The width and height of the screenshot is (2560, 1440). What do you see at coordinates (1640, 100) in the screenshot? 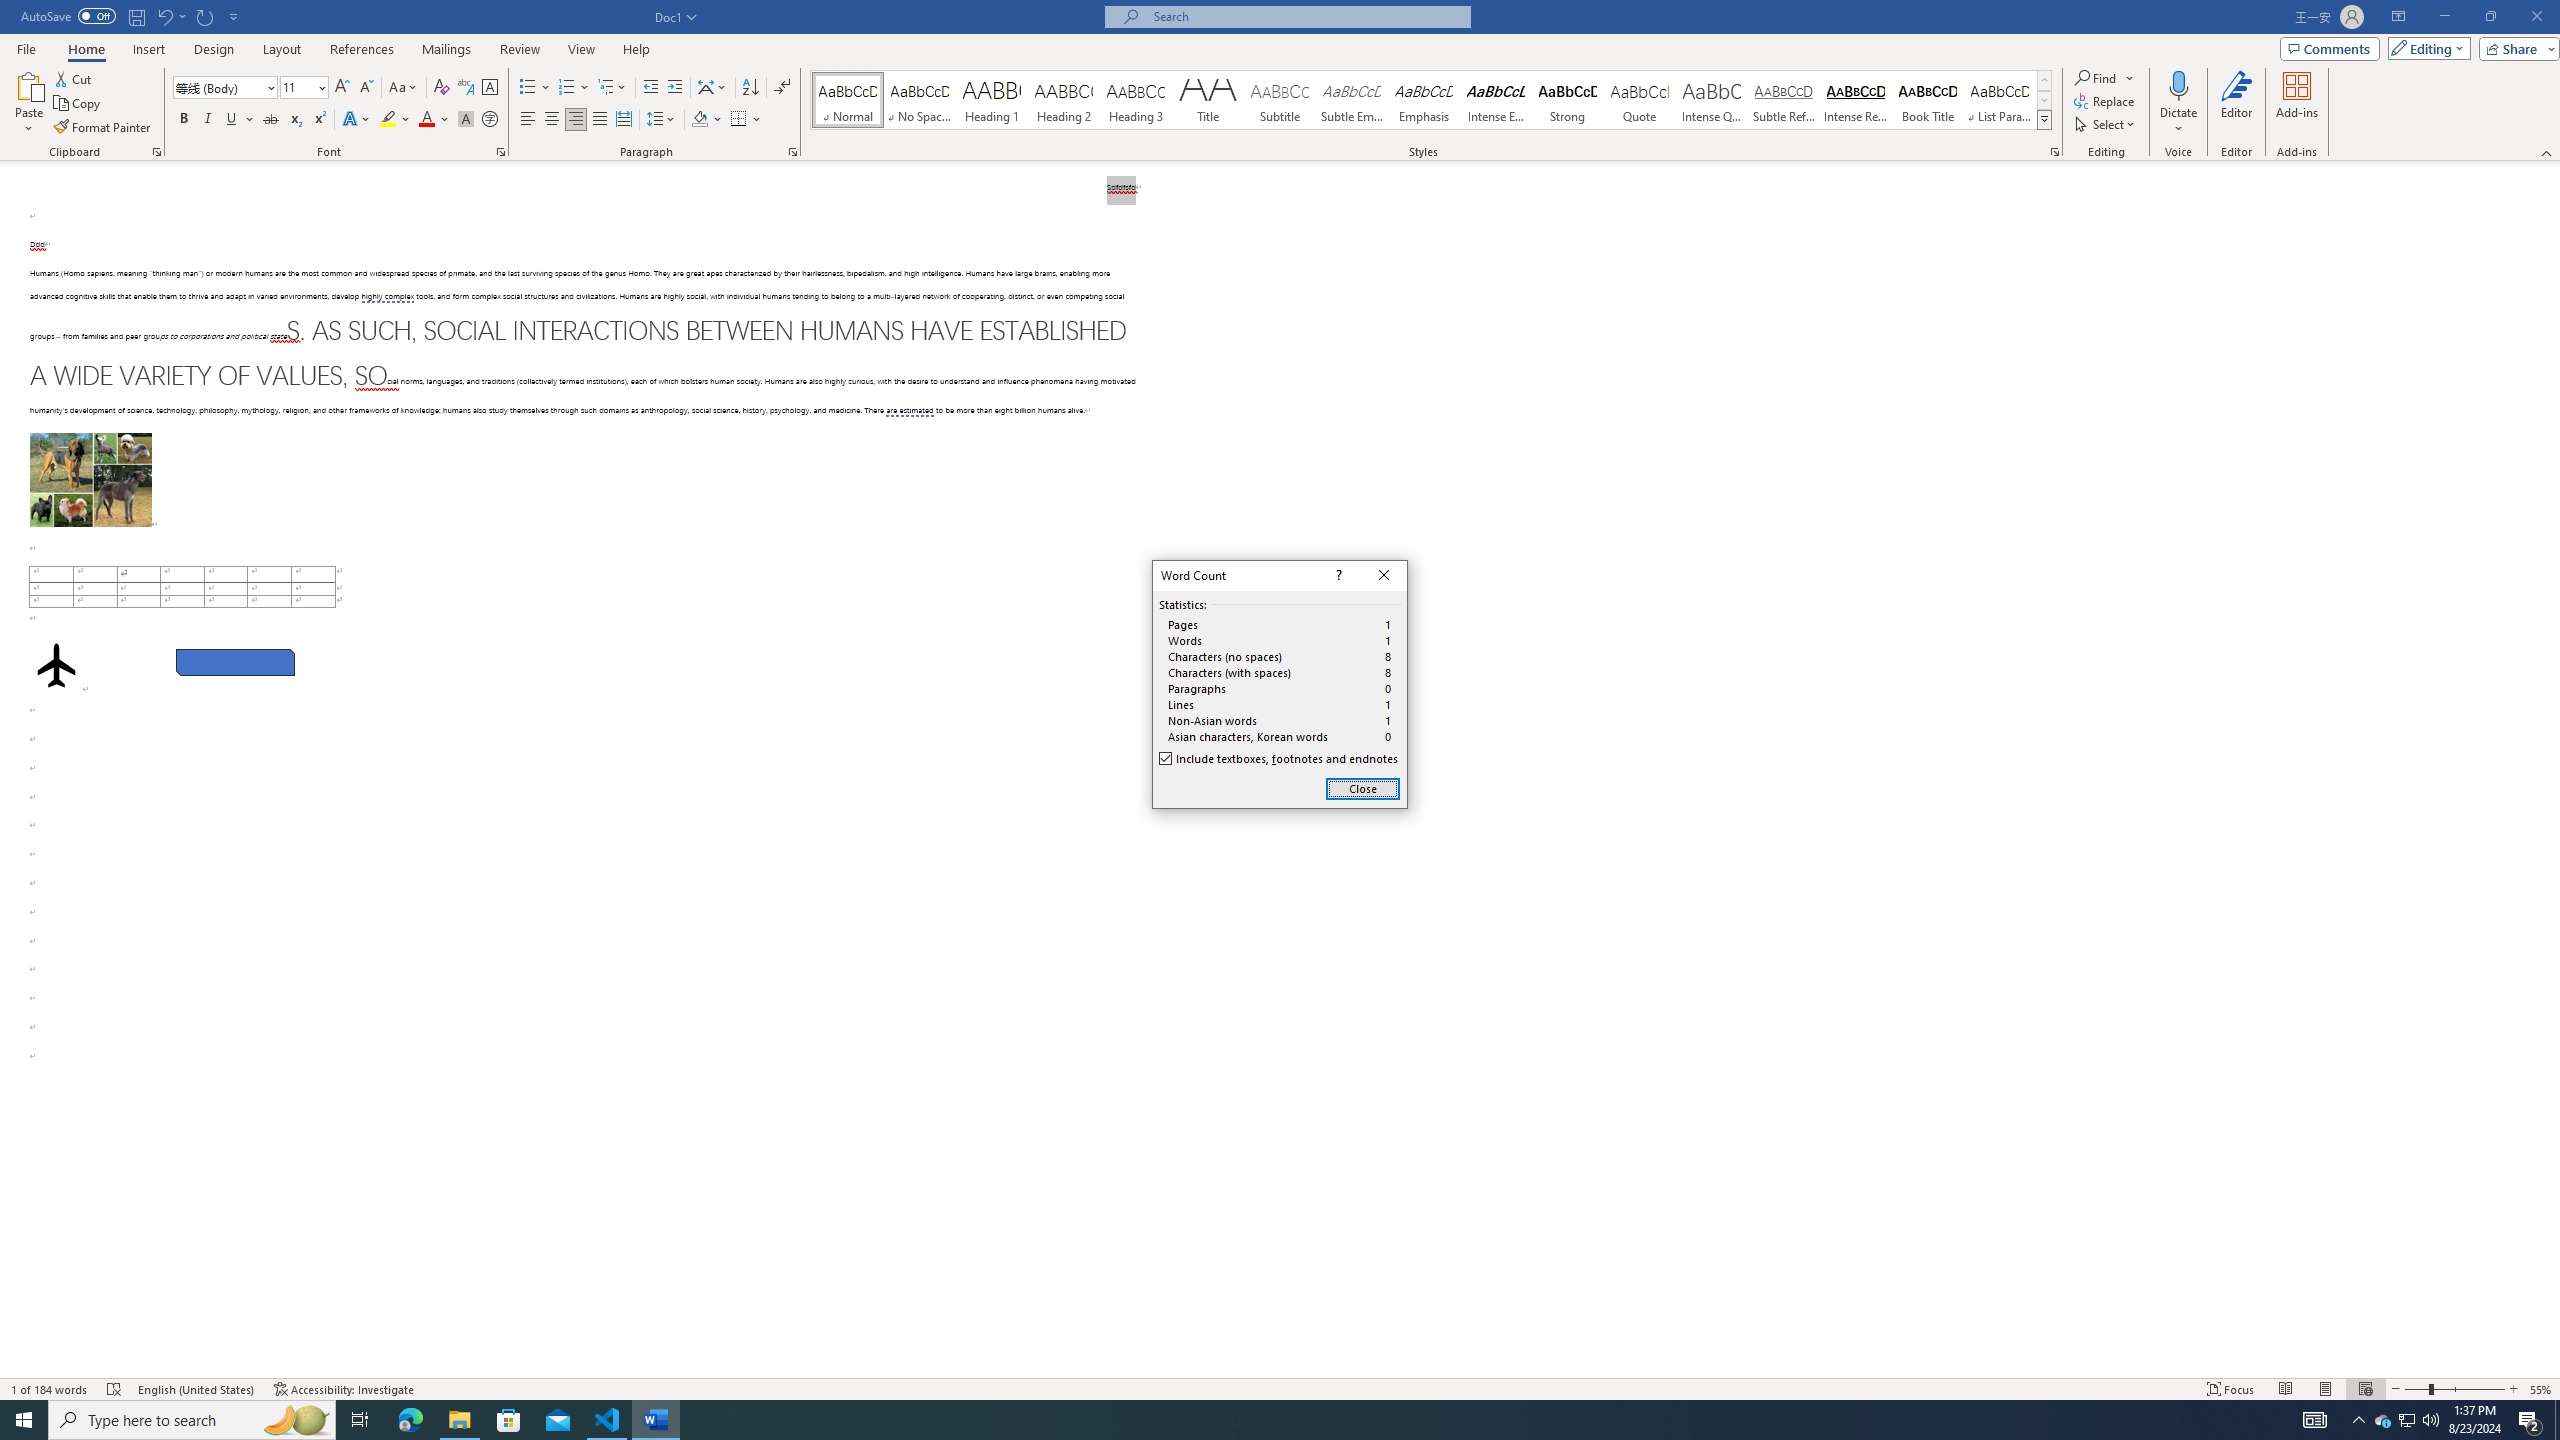
I see `Quote` at bounding box center [1640, 100].